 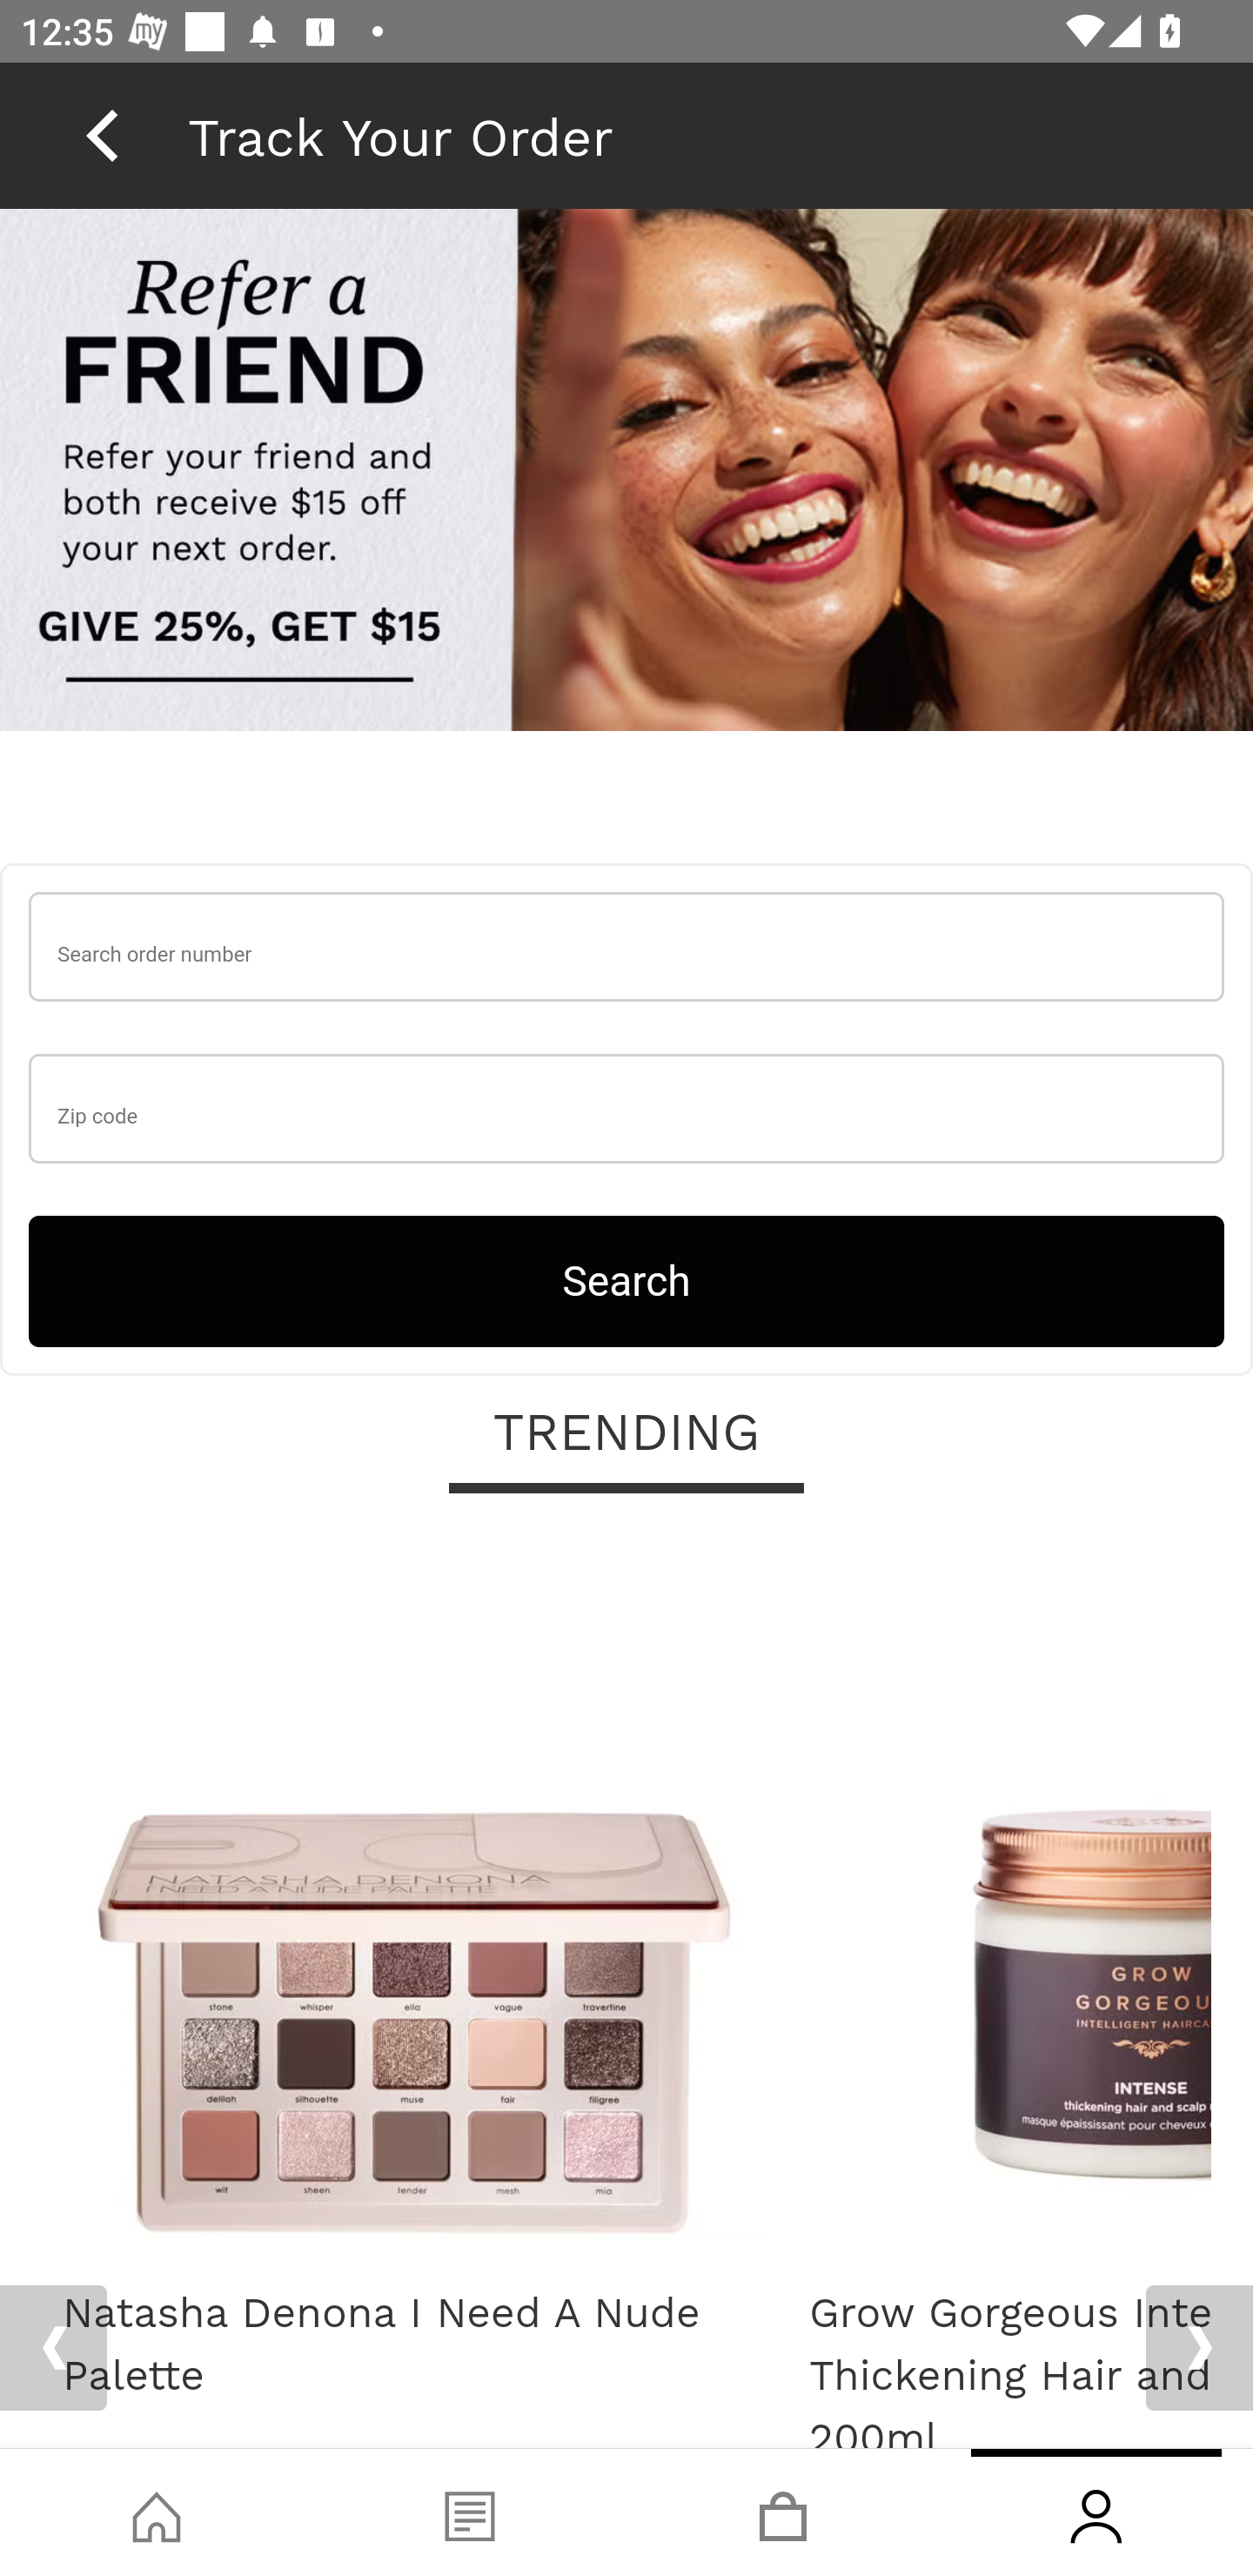 What do you see at coordinates (1096, 2512) in the screenshot?
I see `Account, tab, 4 of 4` at bounding box center [1096, 2512].